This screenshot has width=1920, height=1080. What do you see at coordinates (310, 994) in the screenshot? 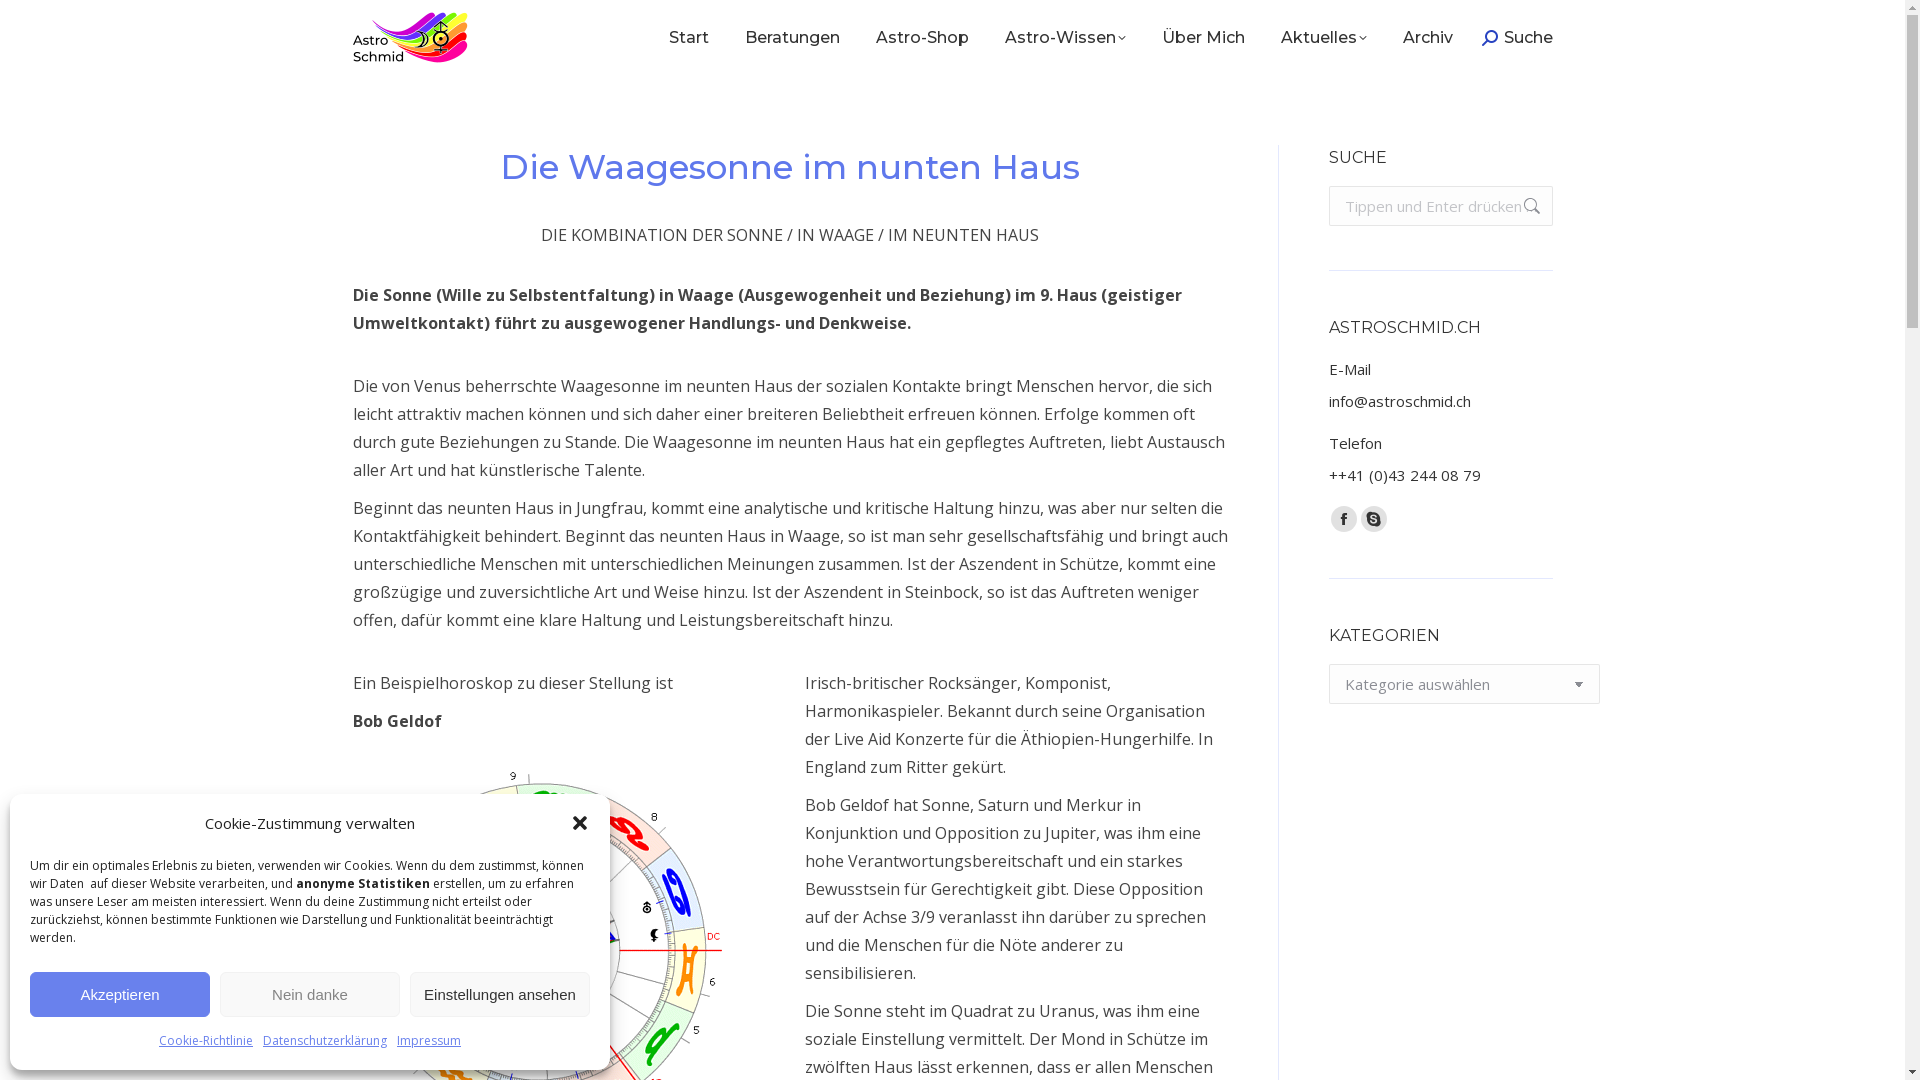
I see `Nein danke` at bounding box center [310, 994].